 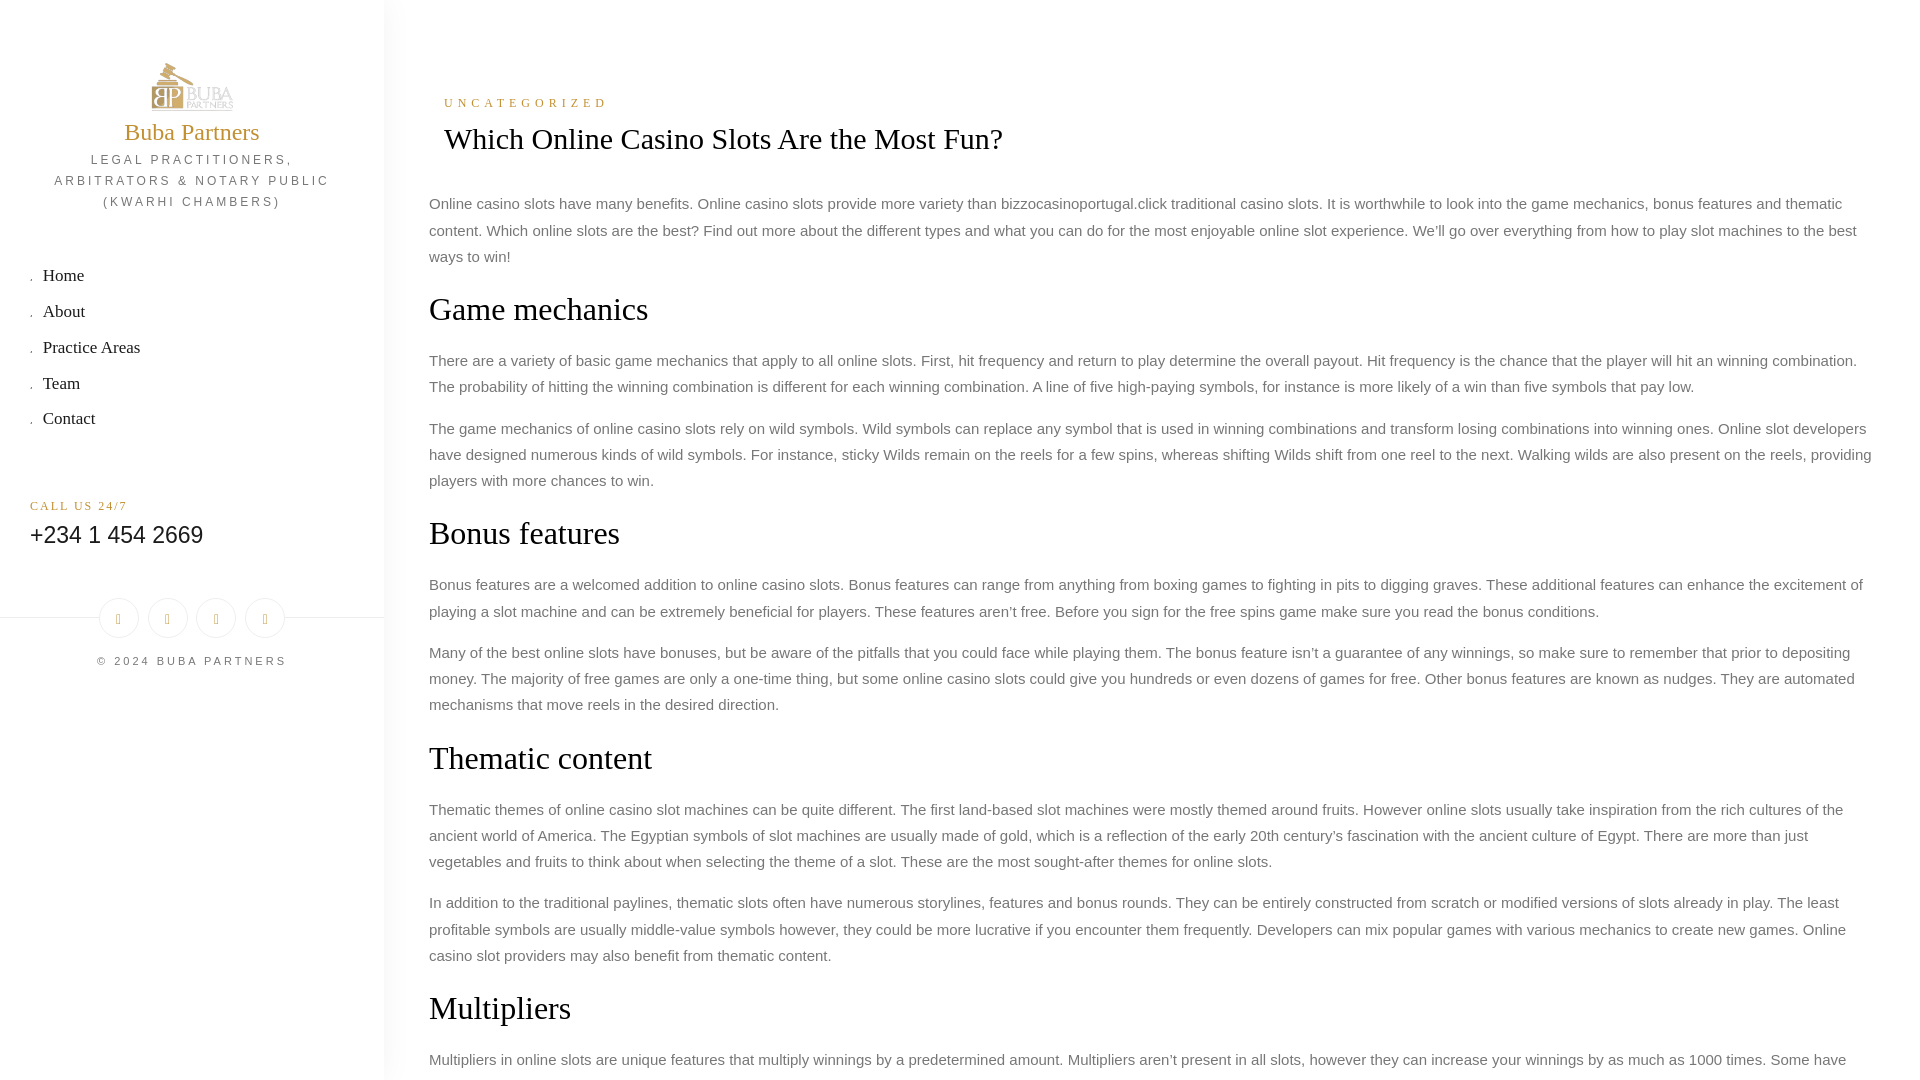 I want to click on Buba Partners, so click(x=192, y=132).